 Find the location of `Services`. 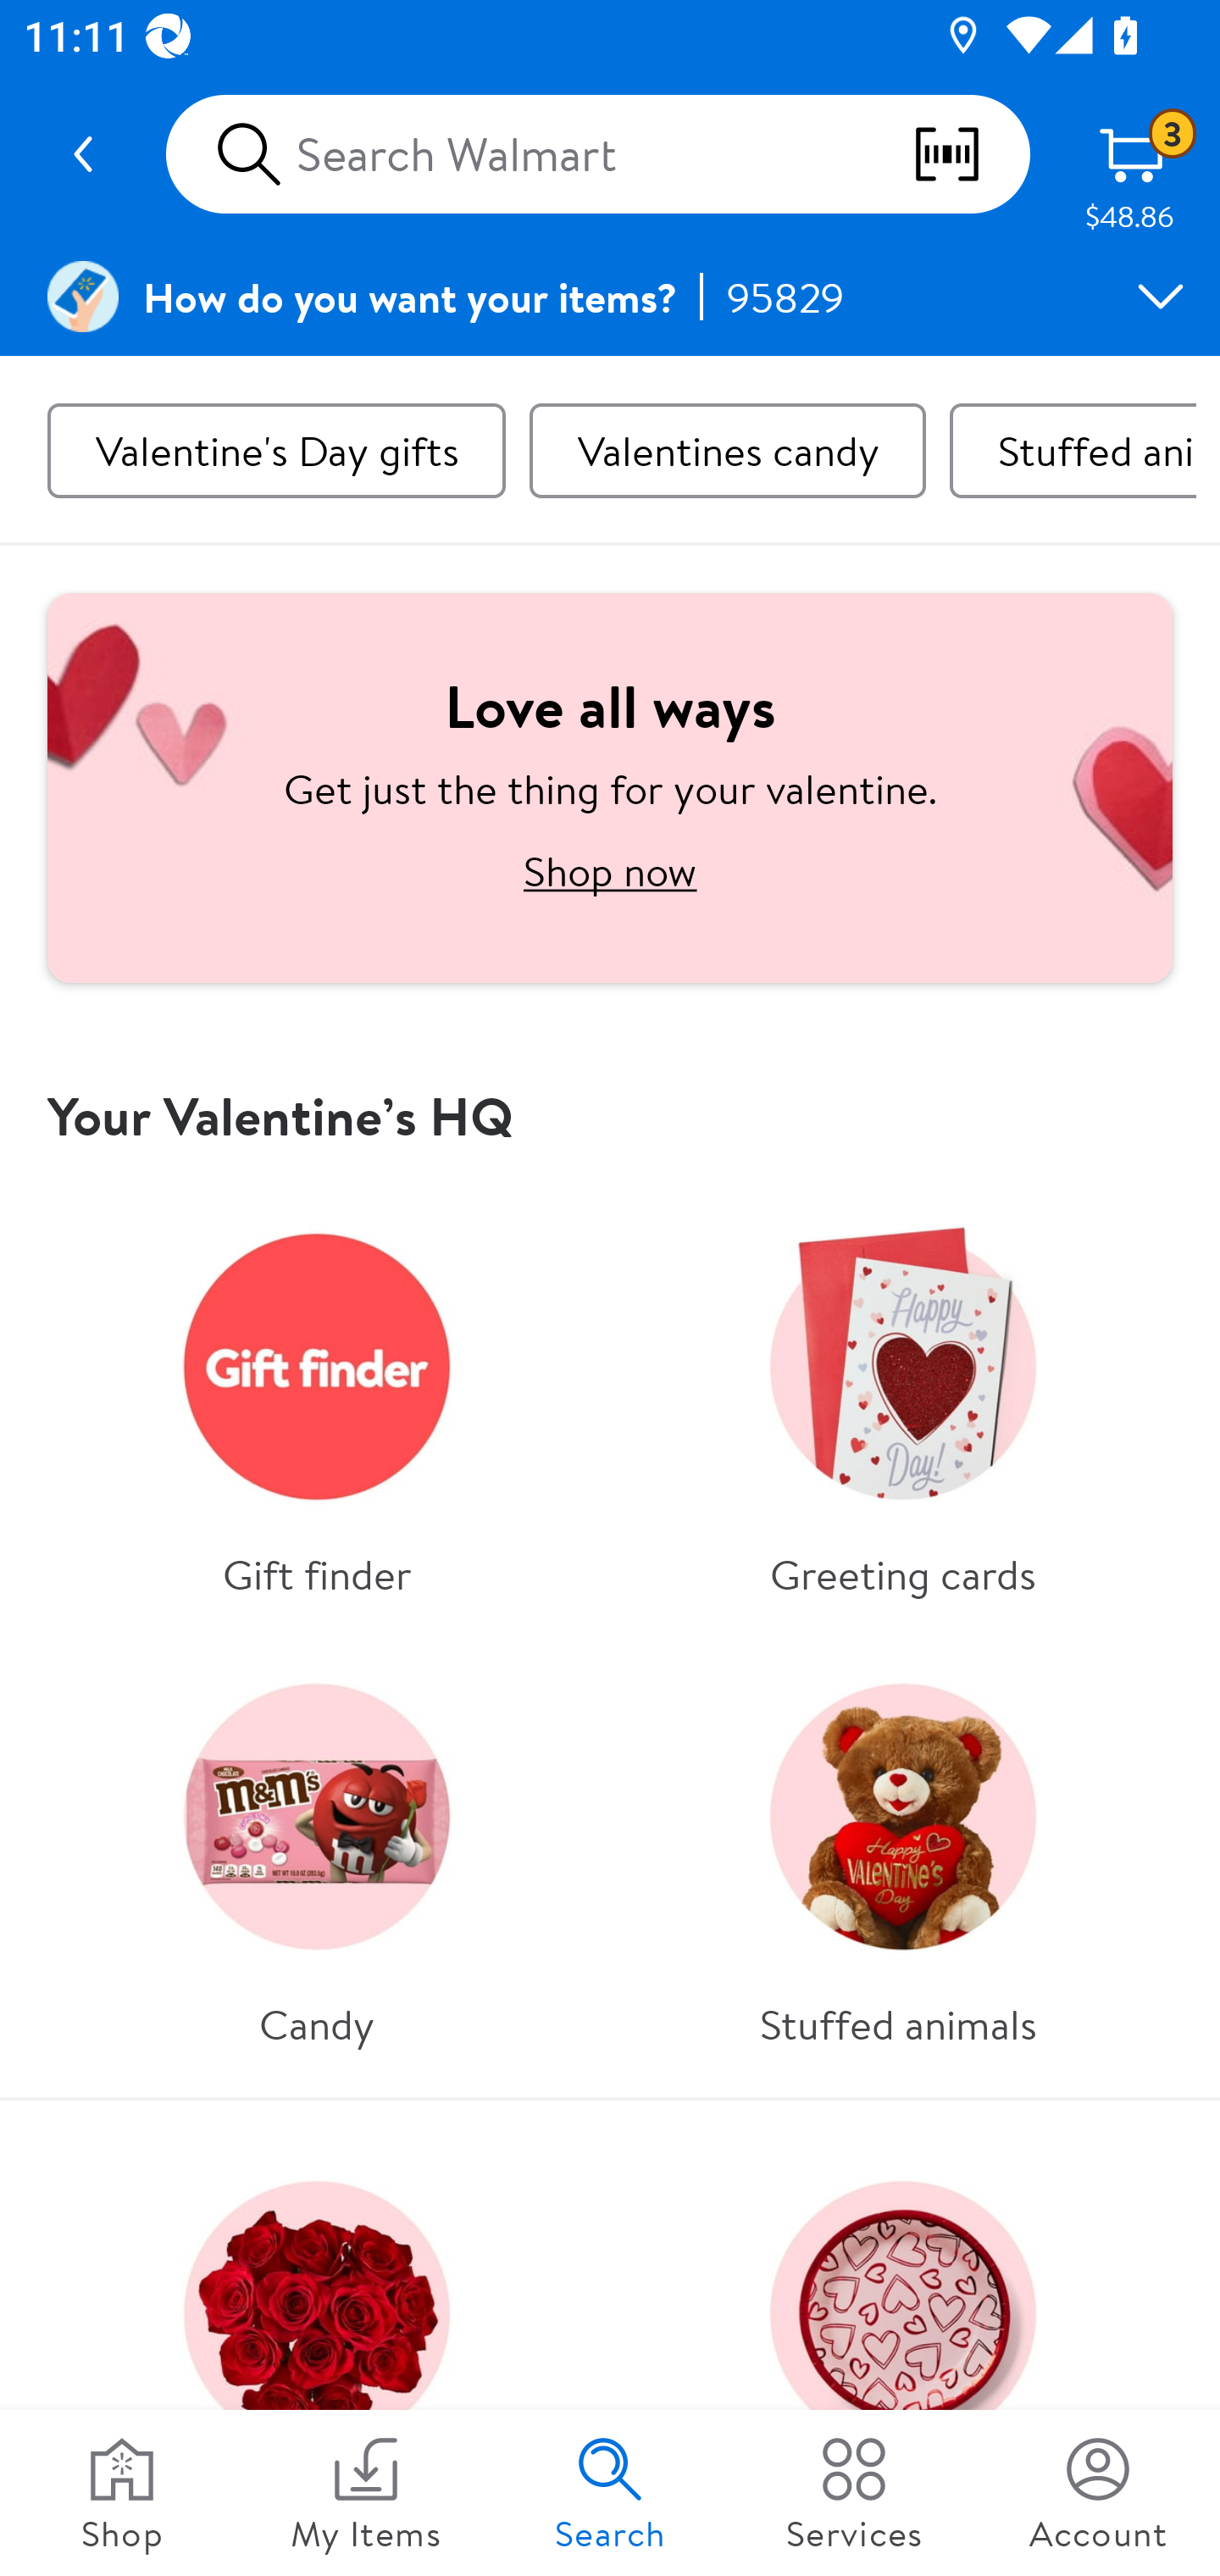

Services is located at coordinates (854, 2493).